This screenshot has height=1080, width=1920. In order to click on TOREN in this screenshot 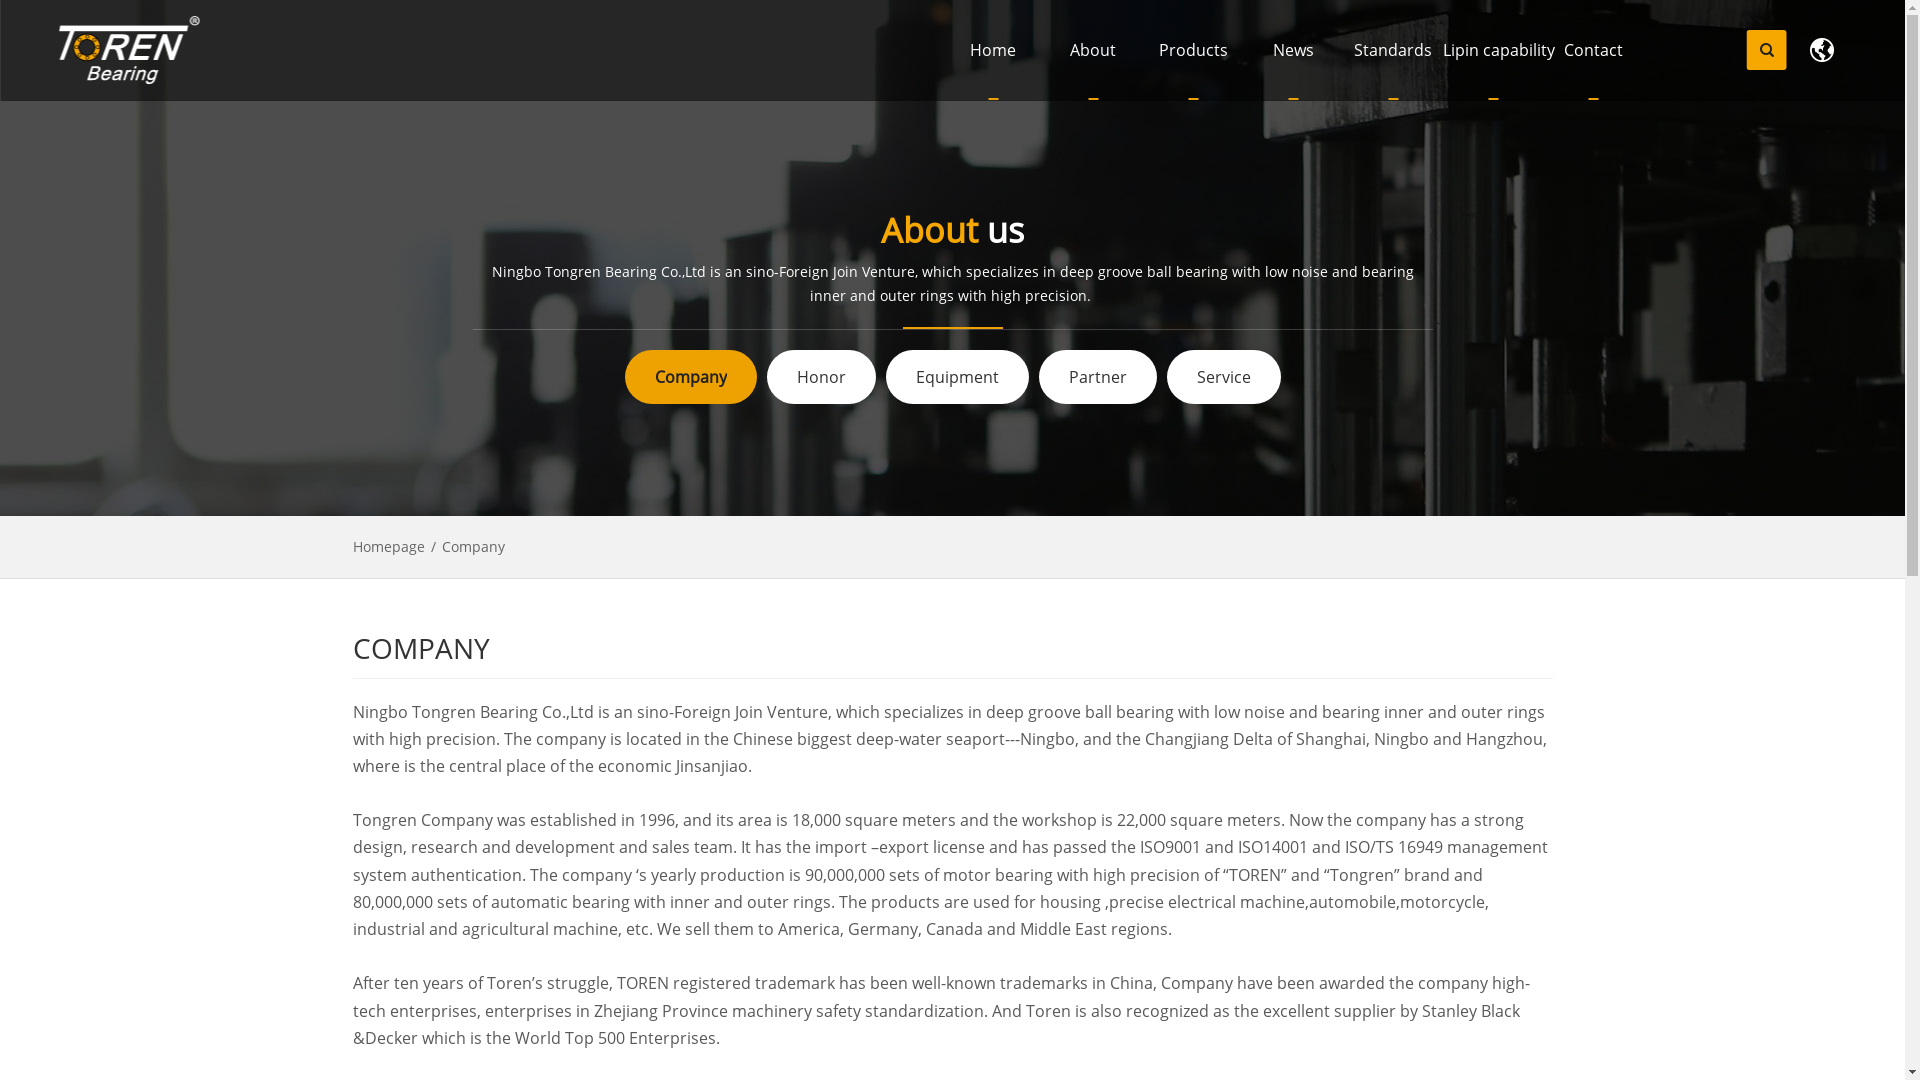, I will do `click(129, 50)`.